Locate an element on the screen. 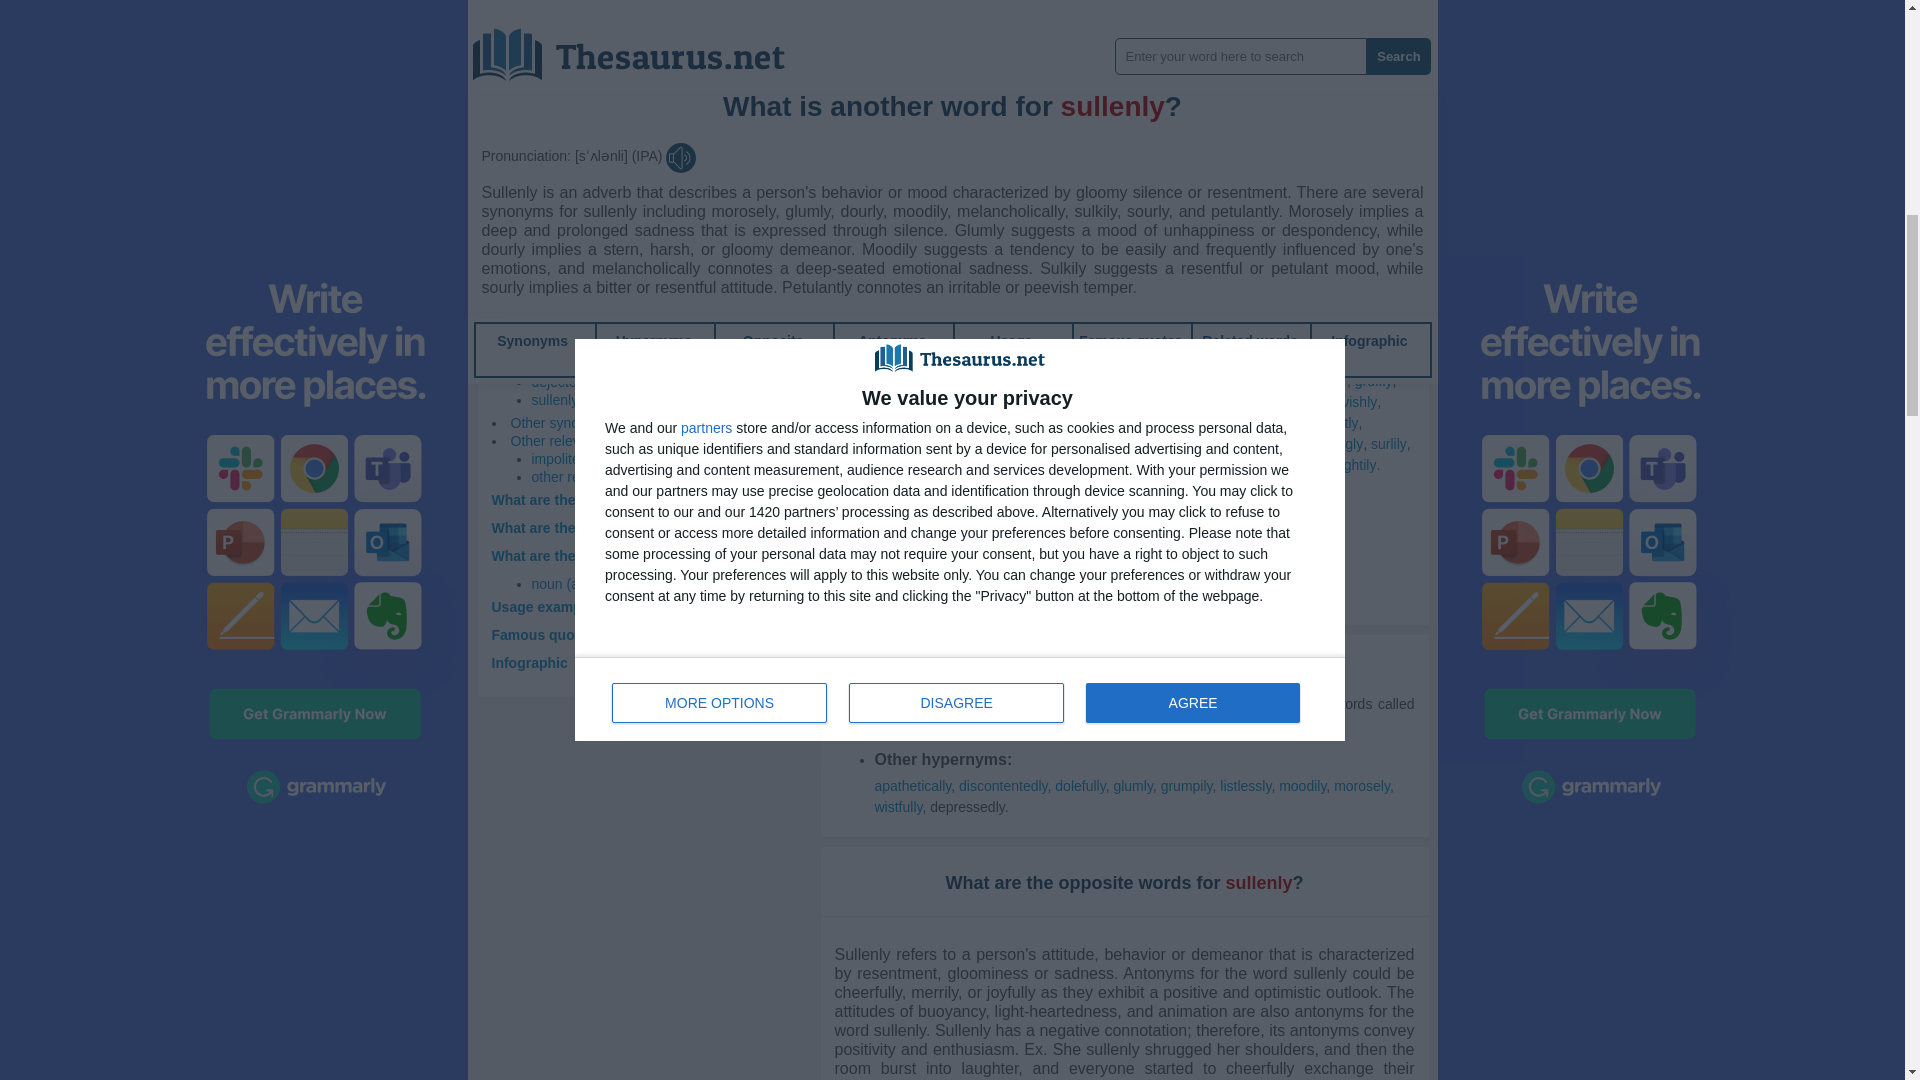 This screenshot has width=1920, height=1080. Synonyms for Sullenly is located at coordinates (903, 80).